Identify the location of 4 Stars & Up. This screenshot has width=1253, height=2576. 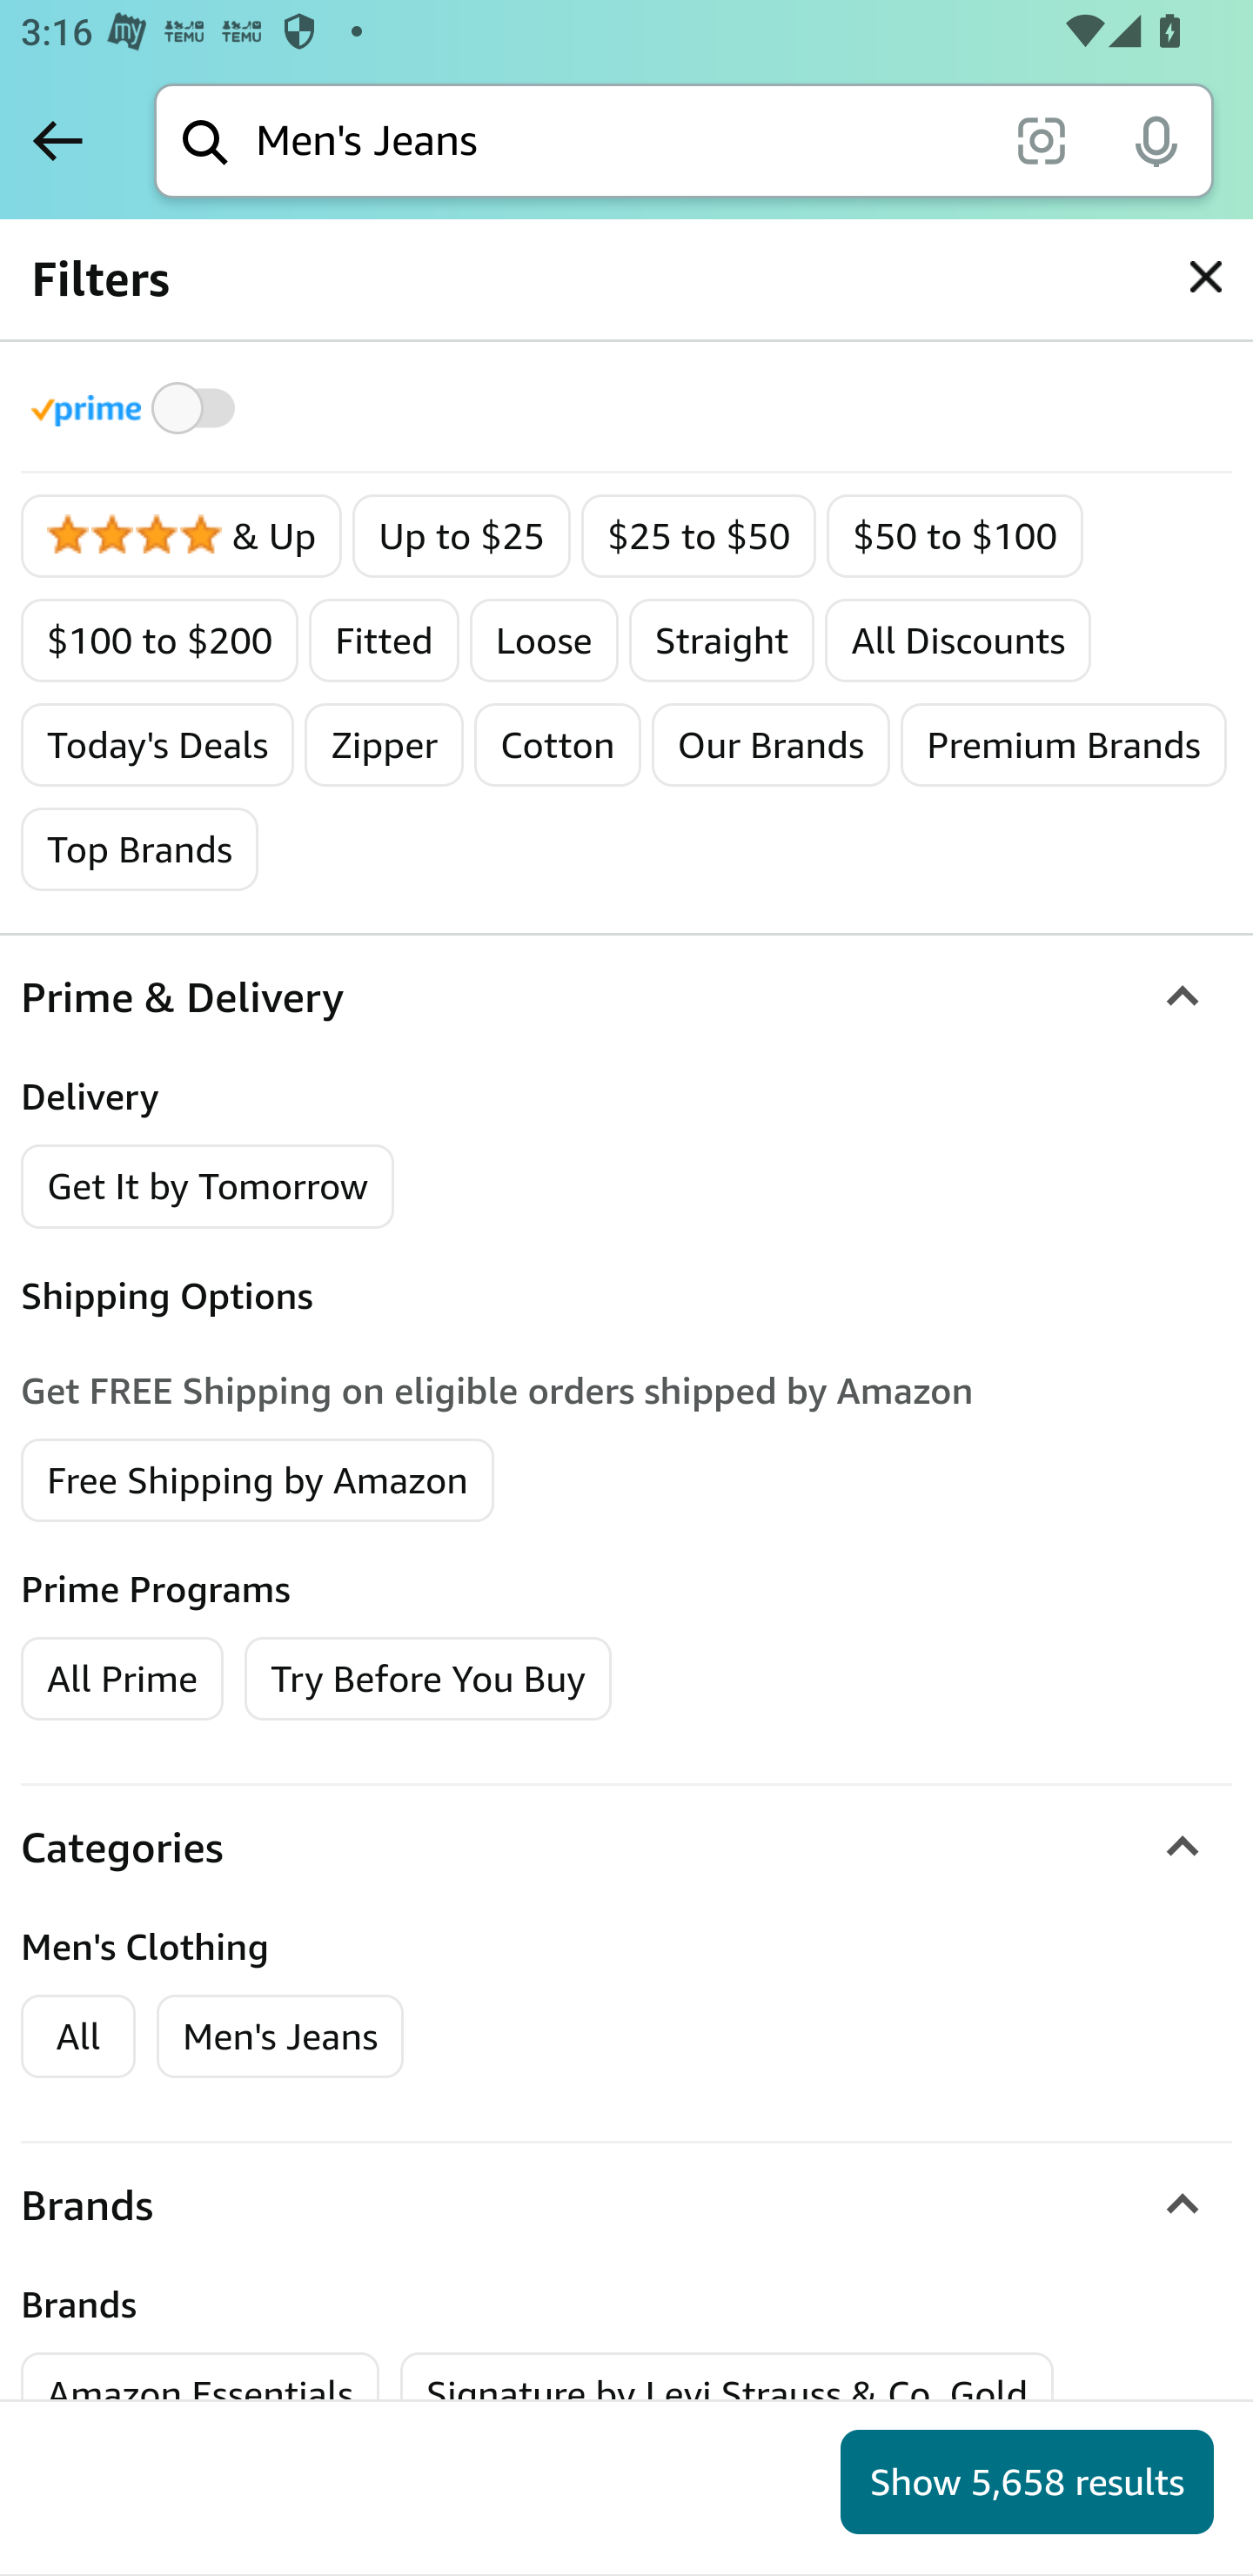
(183, 537).